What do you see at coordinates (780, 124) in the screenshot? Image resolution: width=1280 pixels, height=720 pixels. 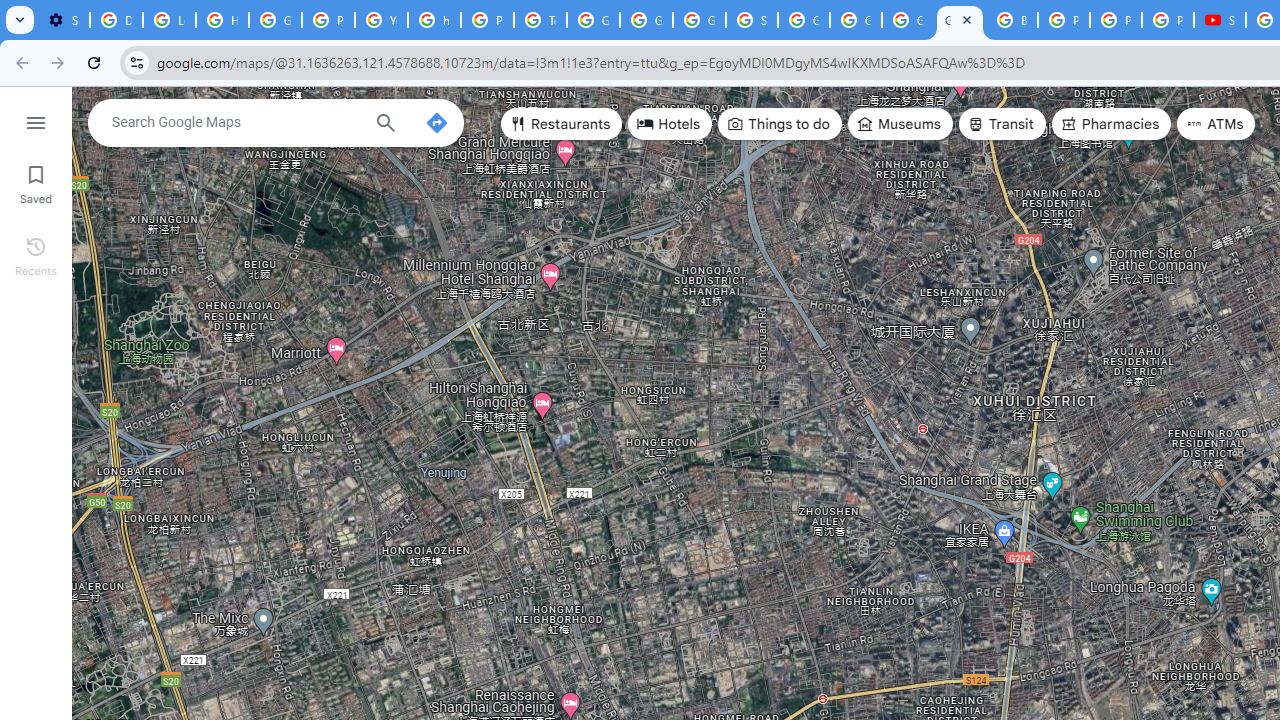 I see `Things to do` at bounding box center [780, 124].